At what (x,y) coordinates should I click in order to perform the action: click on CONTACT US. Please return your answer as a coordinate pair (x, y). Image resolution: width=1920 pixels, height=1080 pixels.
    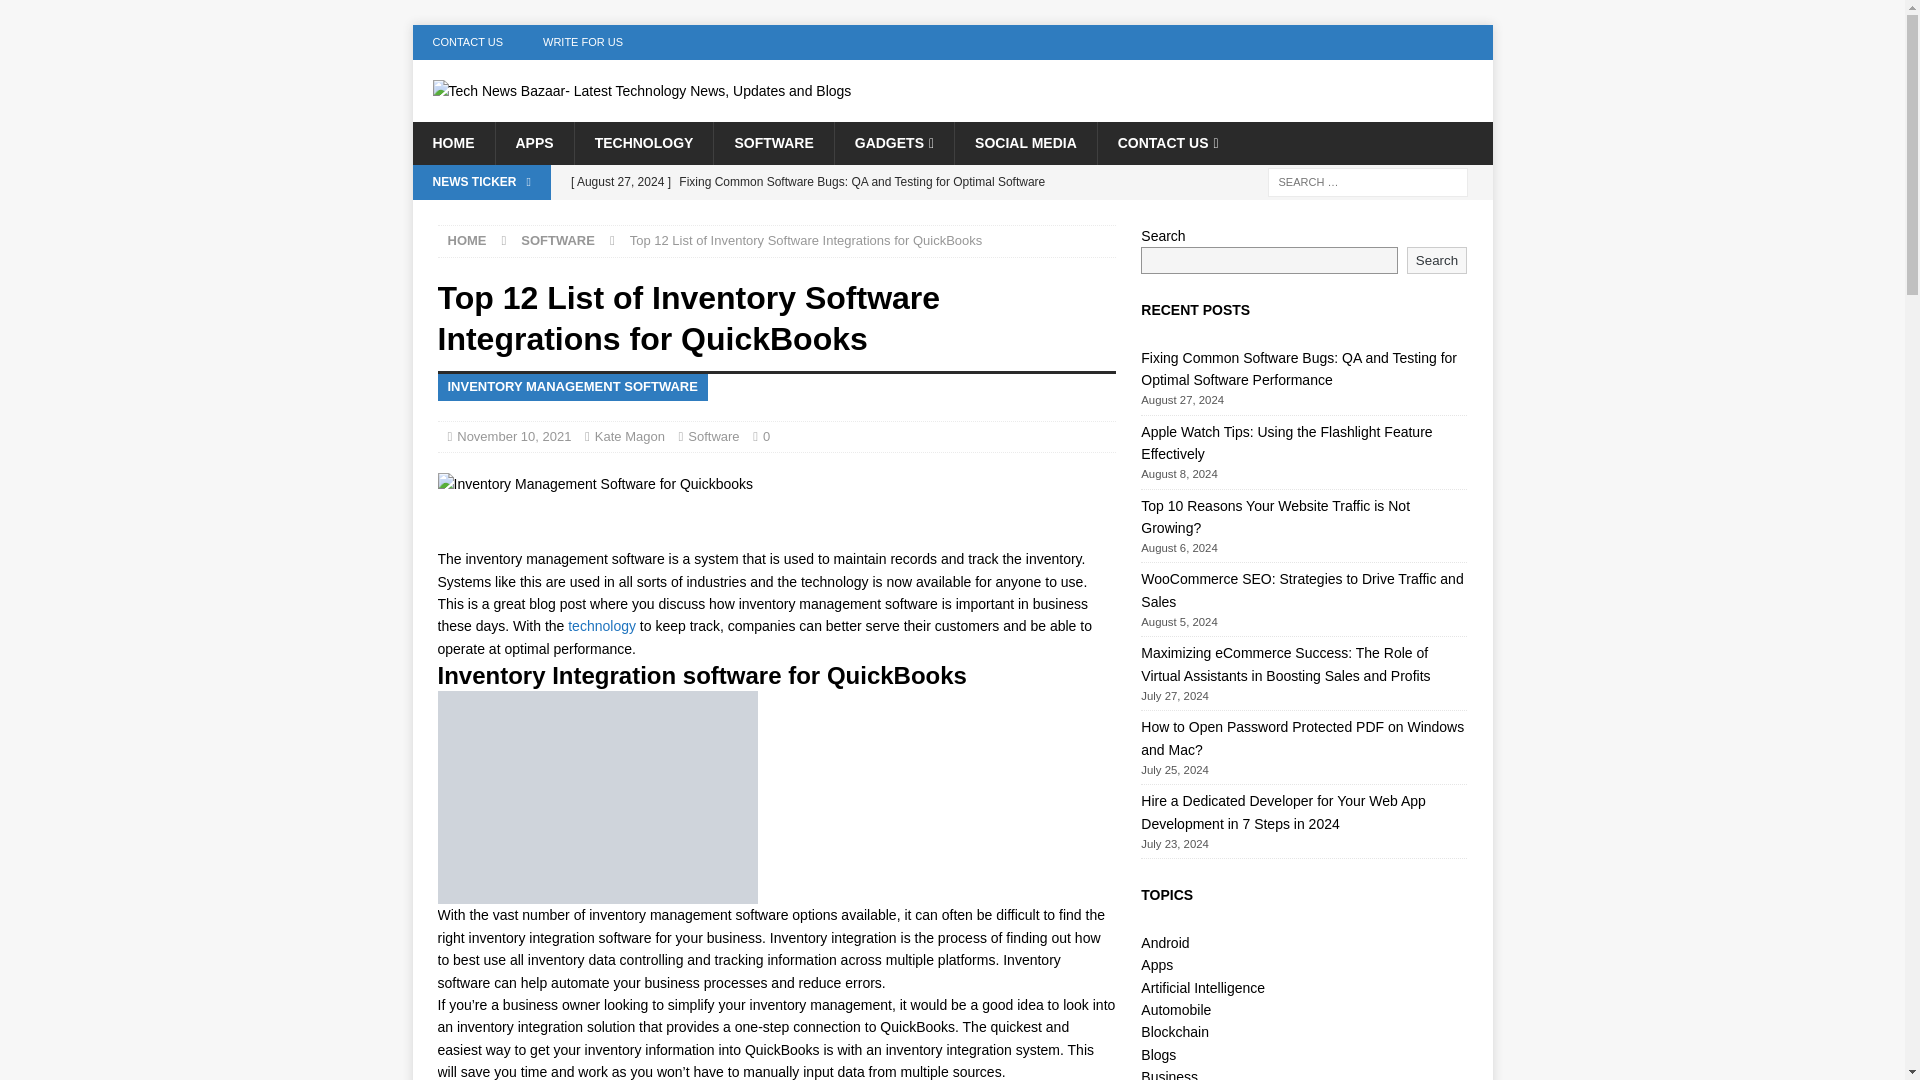
    Looking at the image, I should click on (1167, 143).